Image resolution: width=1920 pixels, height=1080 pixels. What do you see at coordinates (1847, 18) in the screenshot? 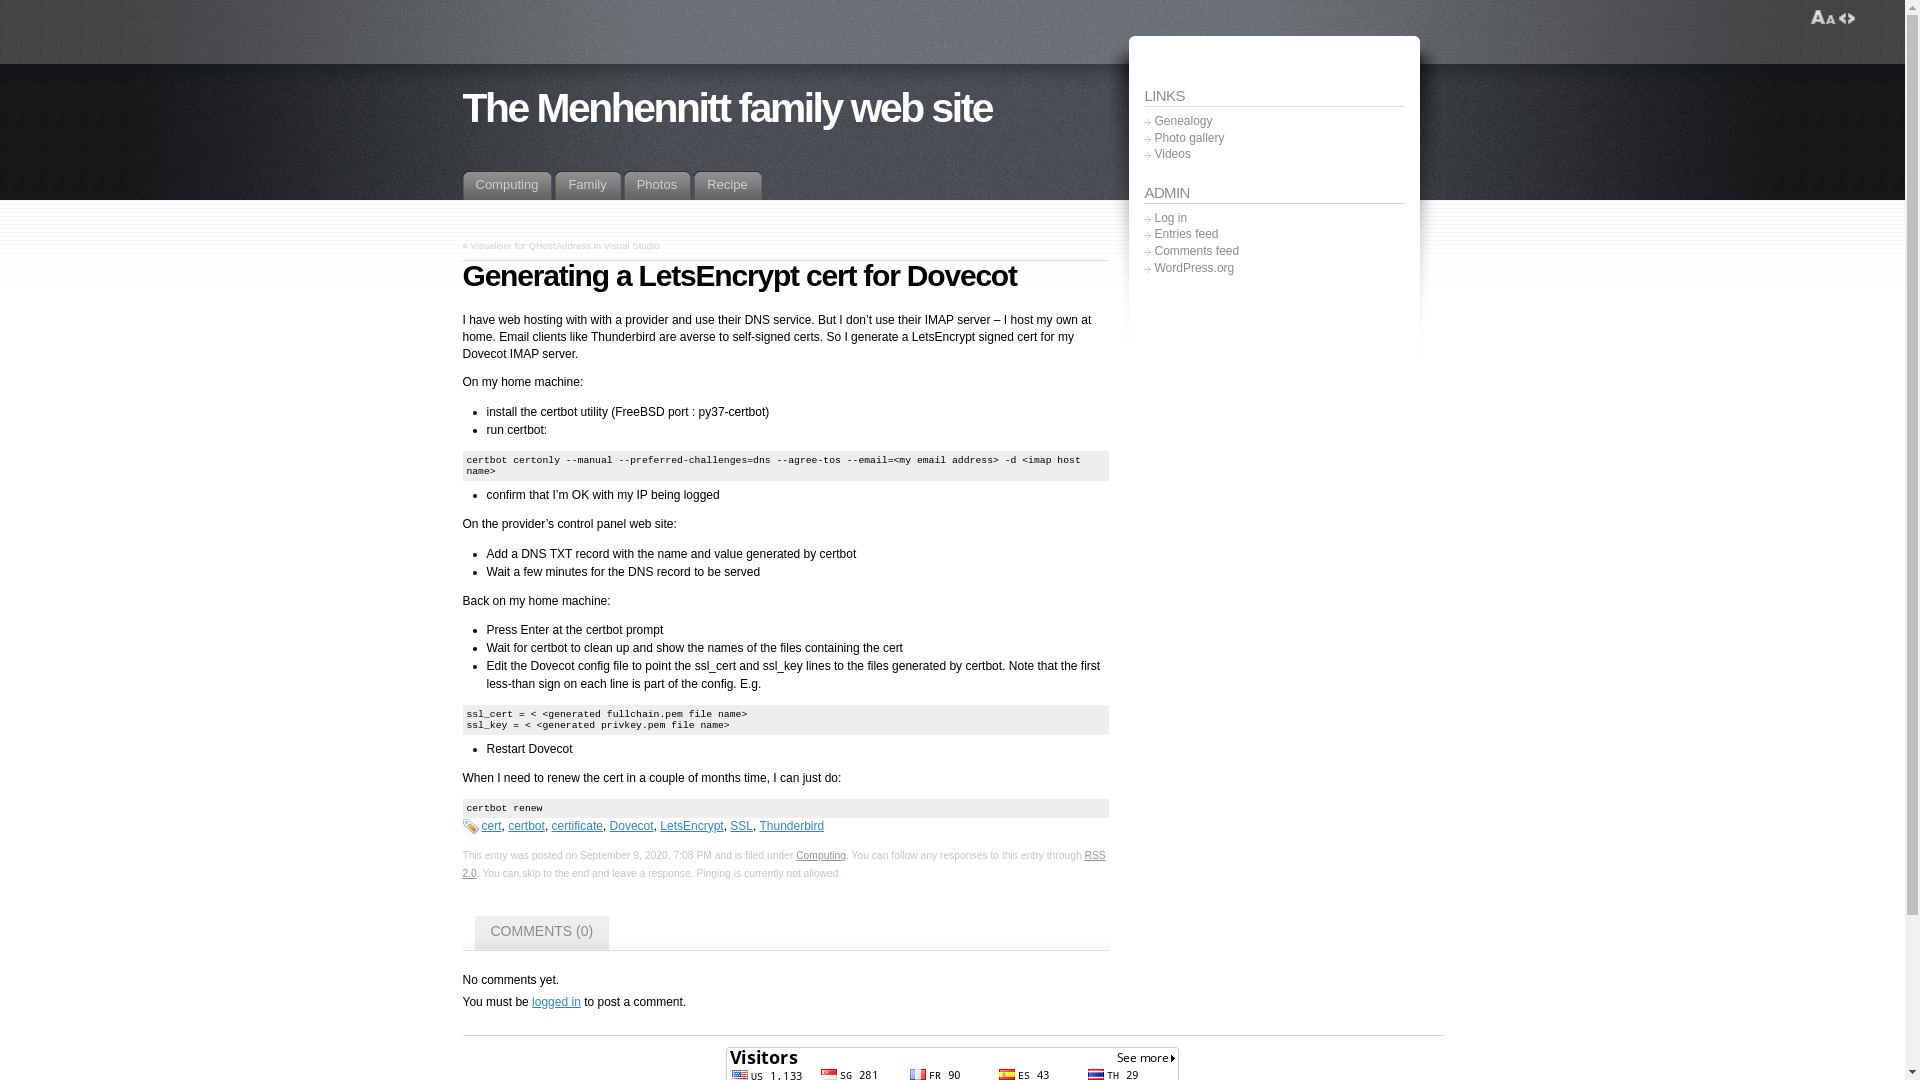
I see `Switch between full and fixed width` at bounding box center [1847, 18].